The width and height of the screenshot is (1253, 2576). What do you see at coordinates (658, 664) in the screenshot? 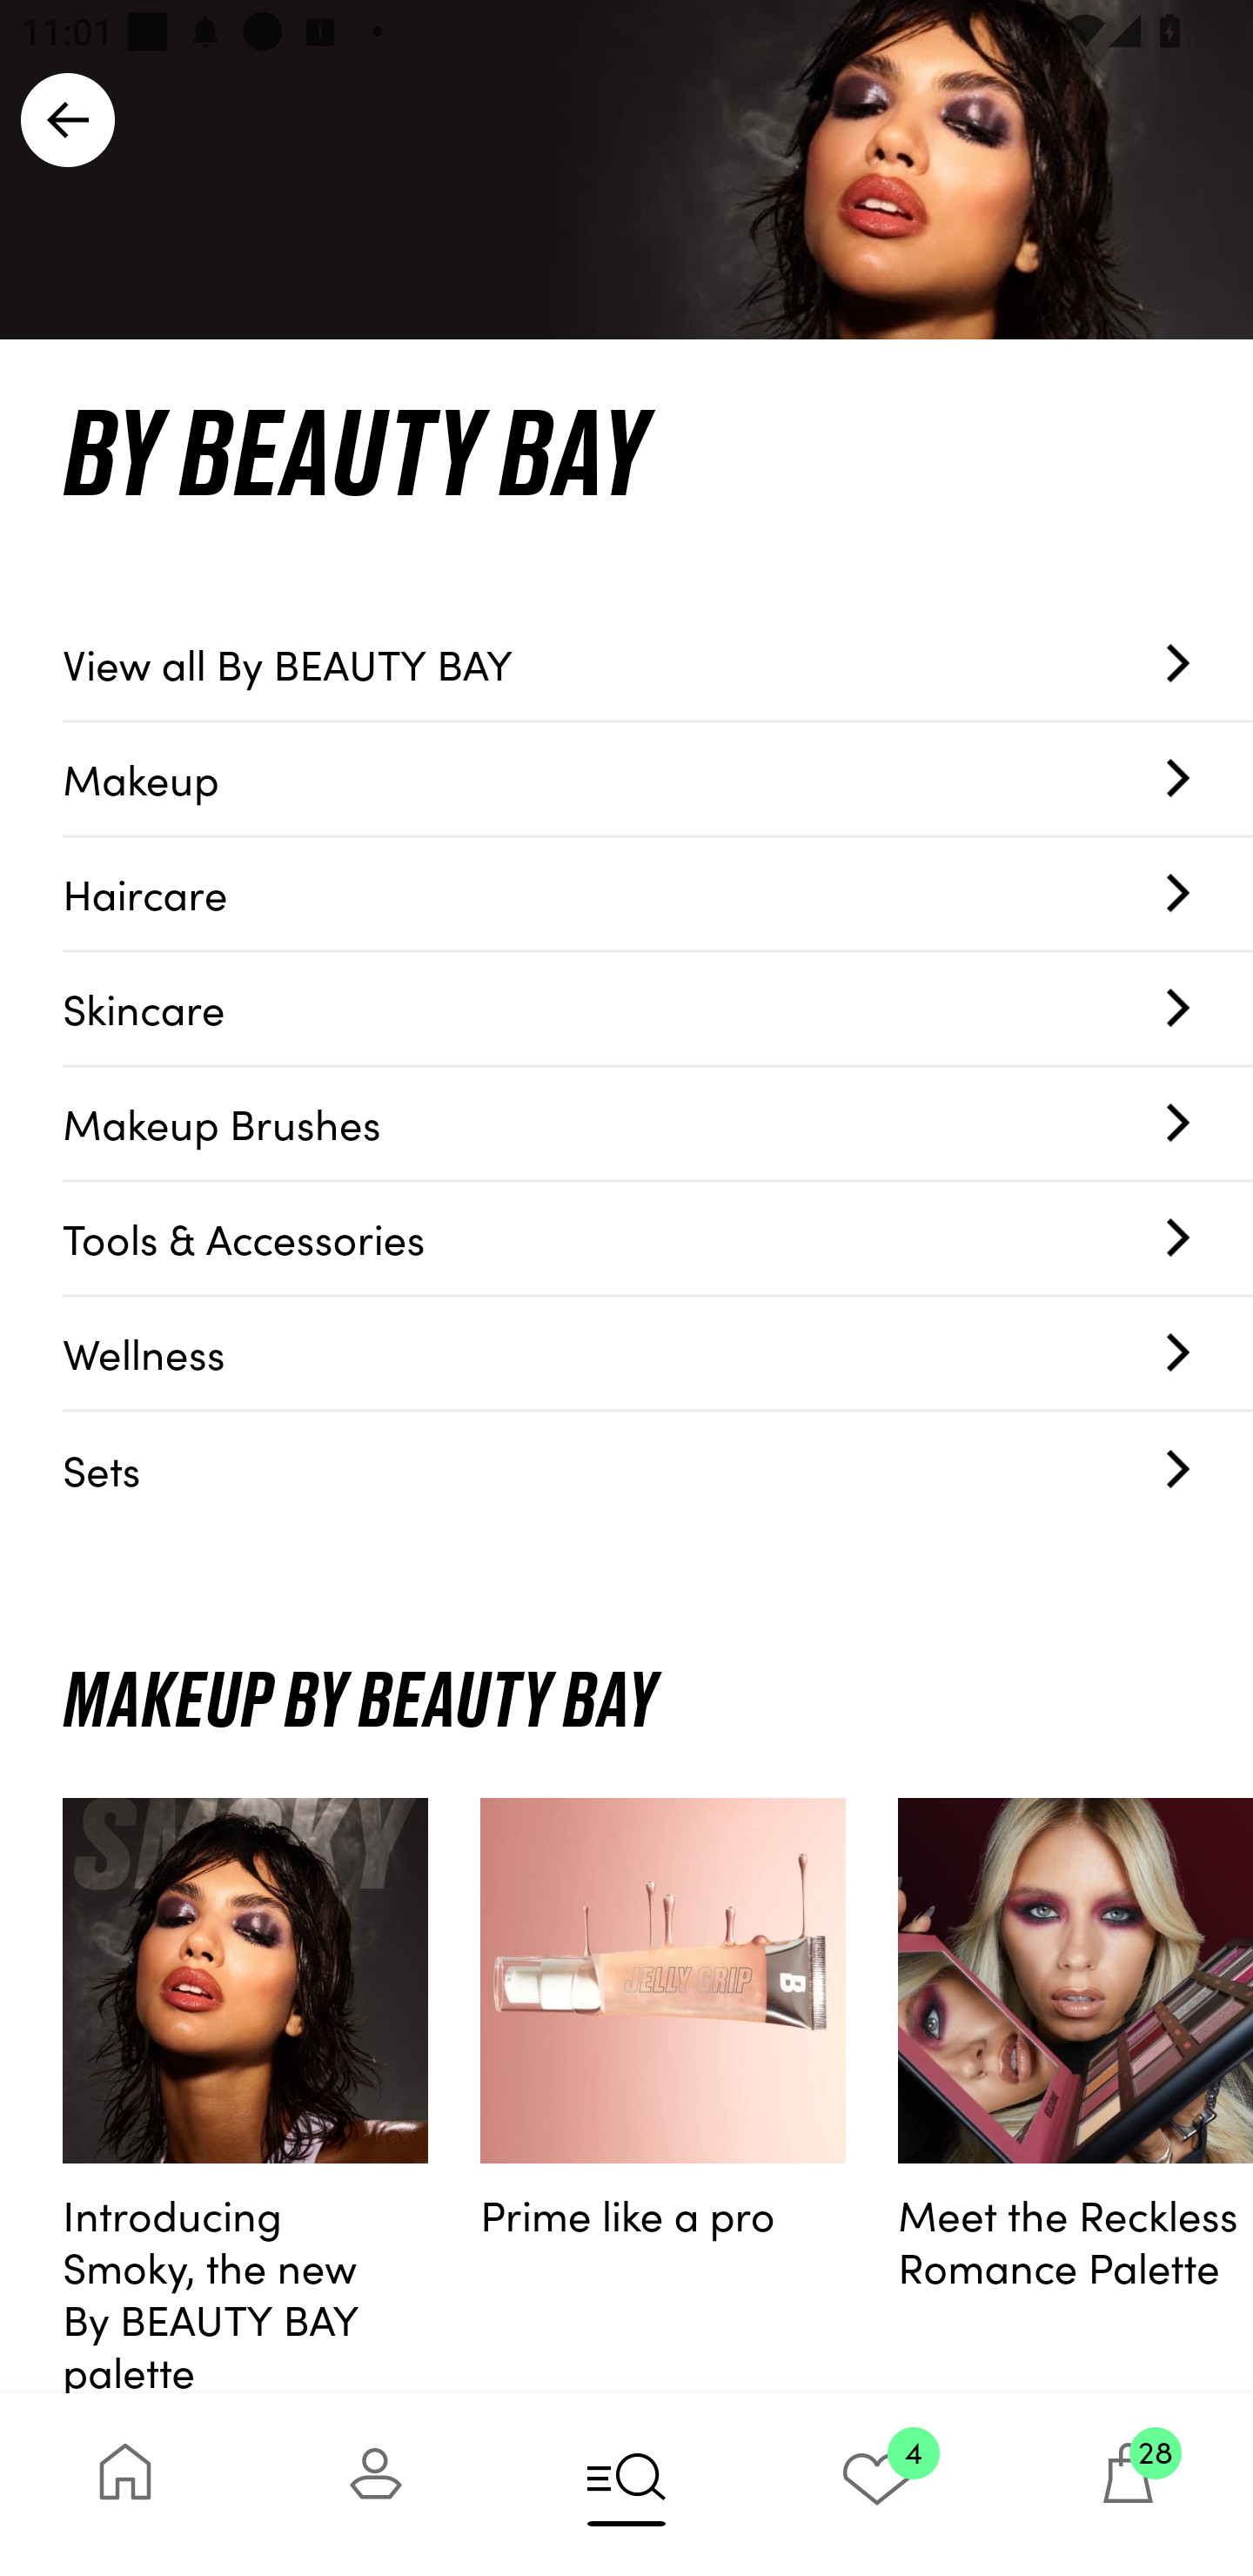
I see `View all By BEAUTY BAY ` at bounding box center [658, 664].